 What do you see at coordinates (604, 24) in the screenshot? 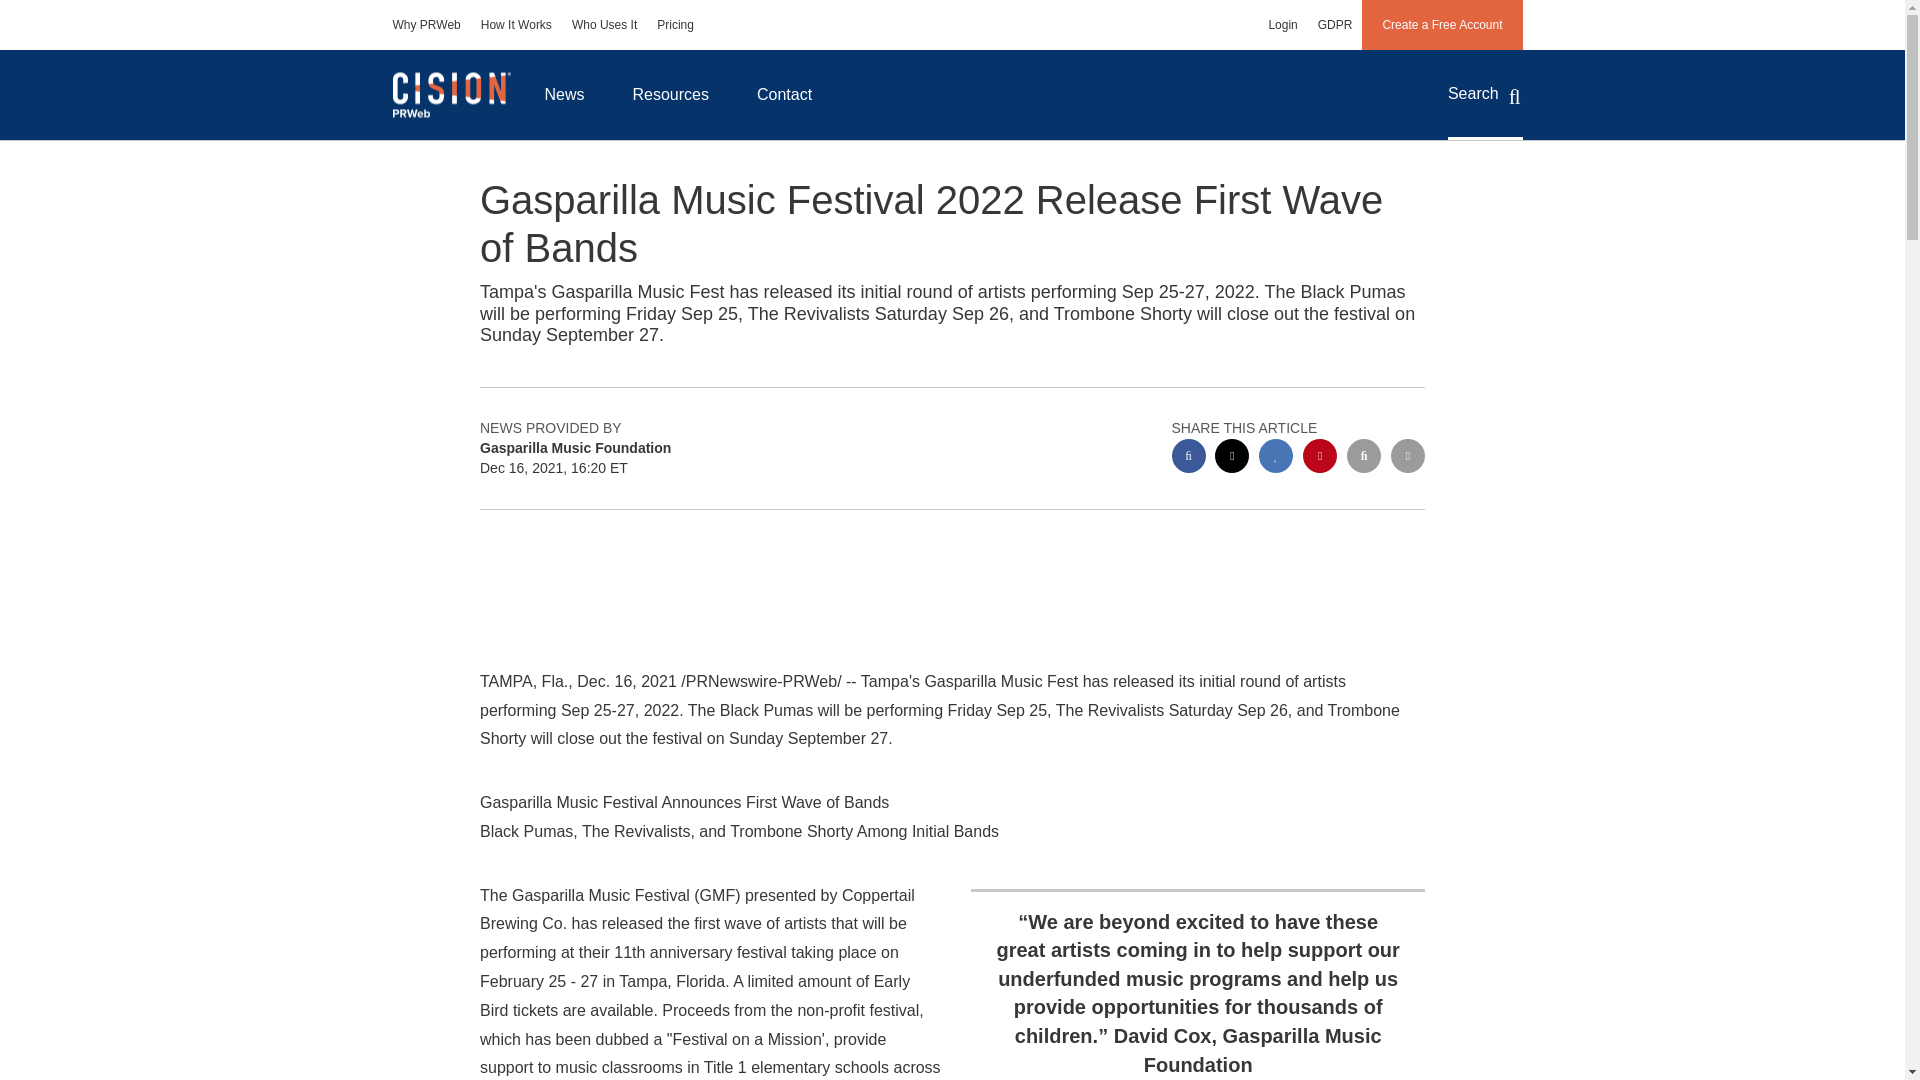
I see `Who Uses It` at bounding box center [604, 24].